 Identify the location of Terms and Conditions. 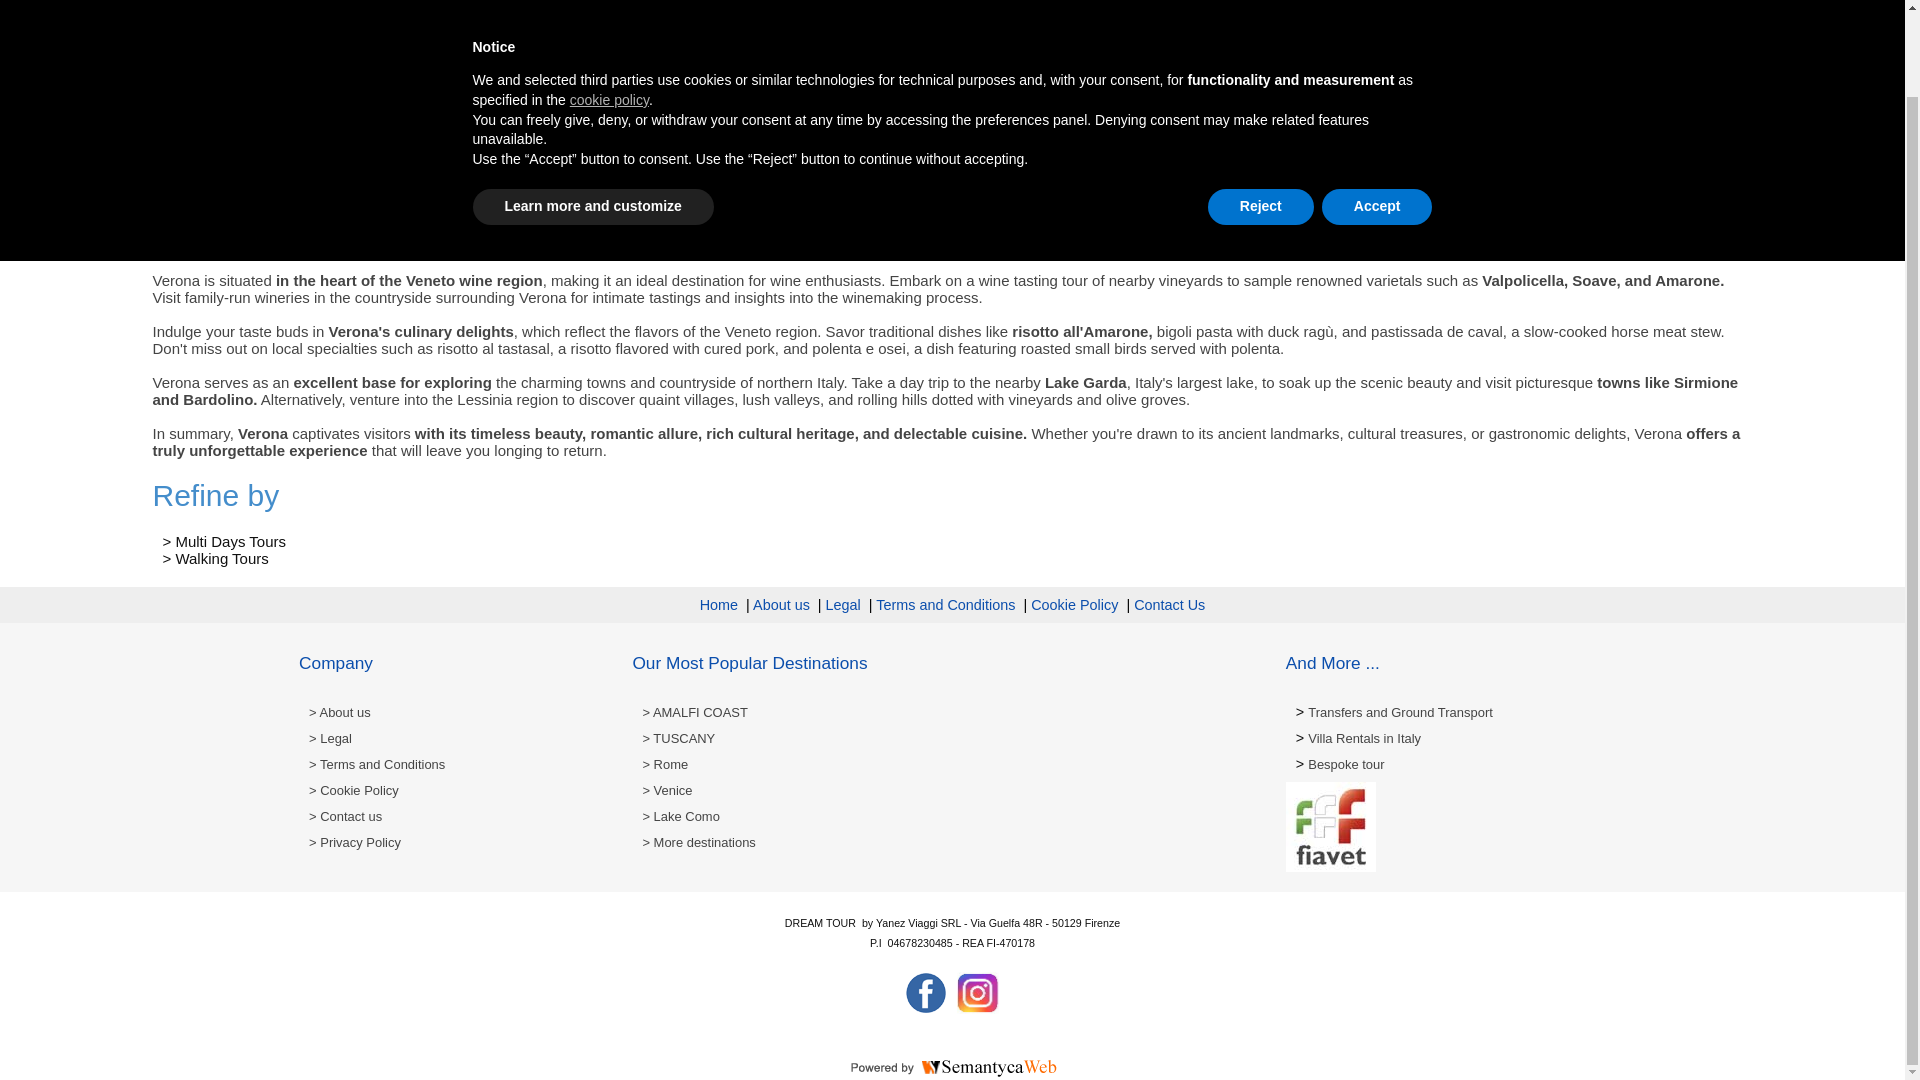
(945, 605).